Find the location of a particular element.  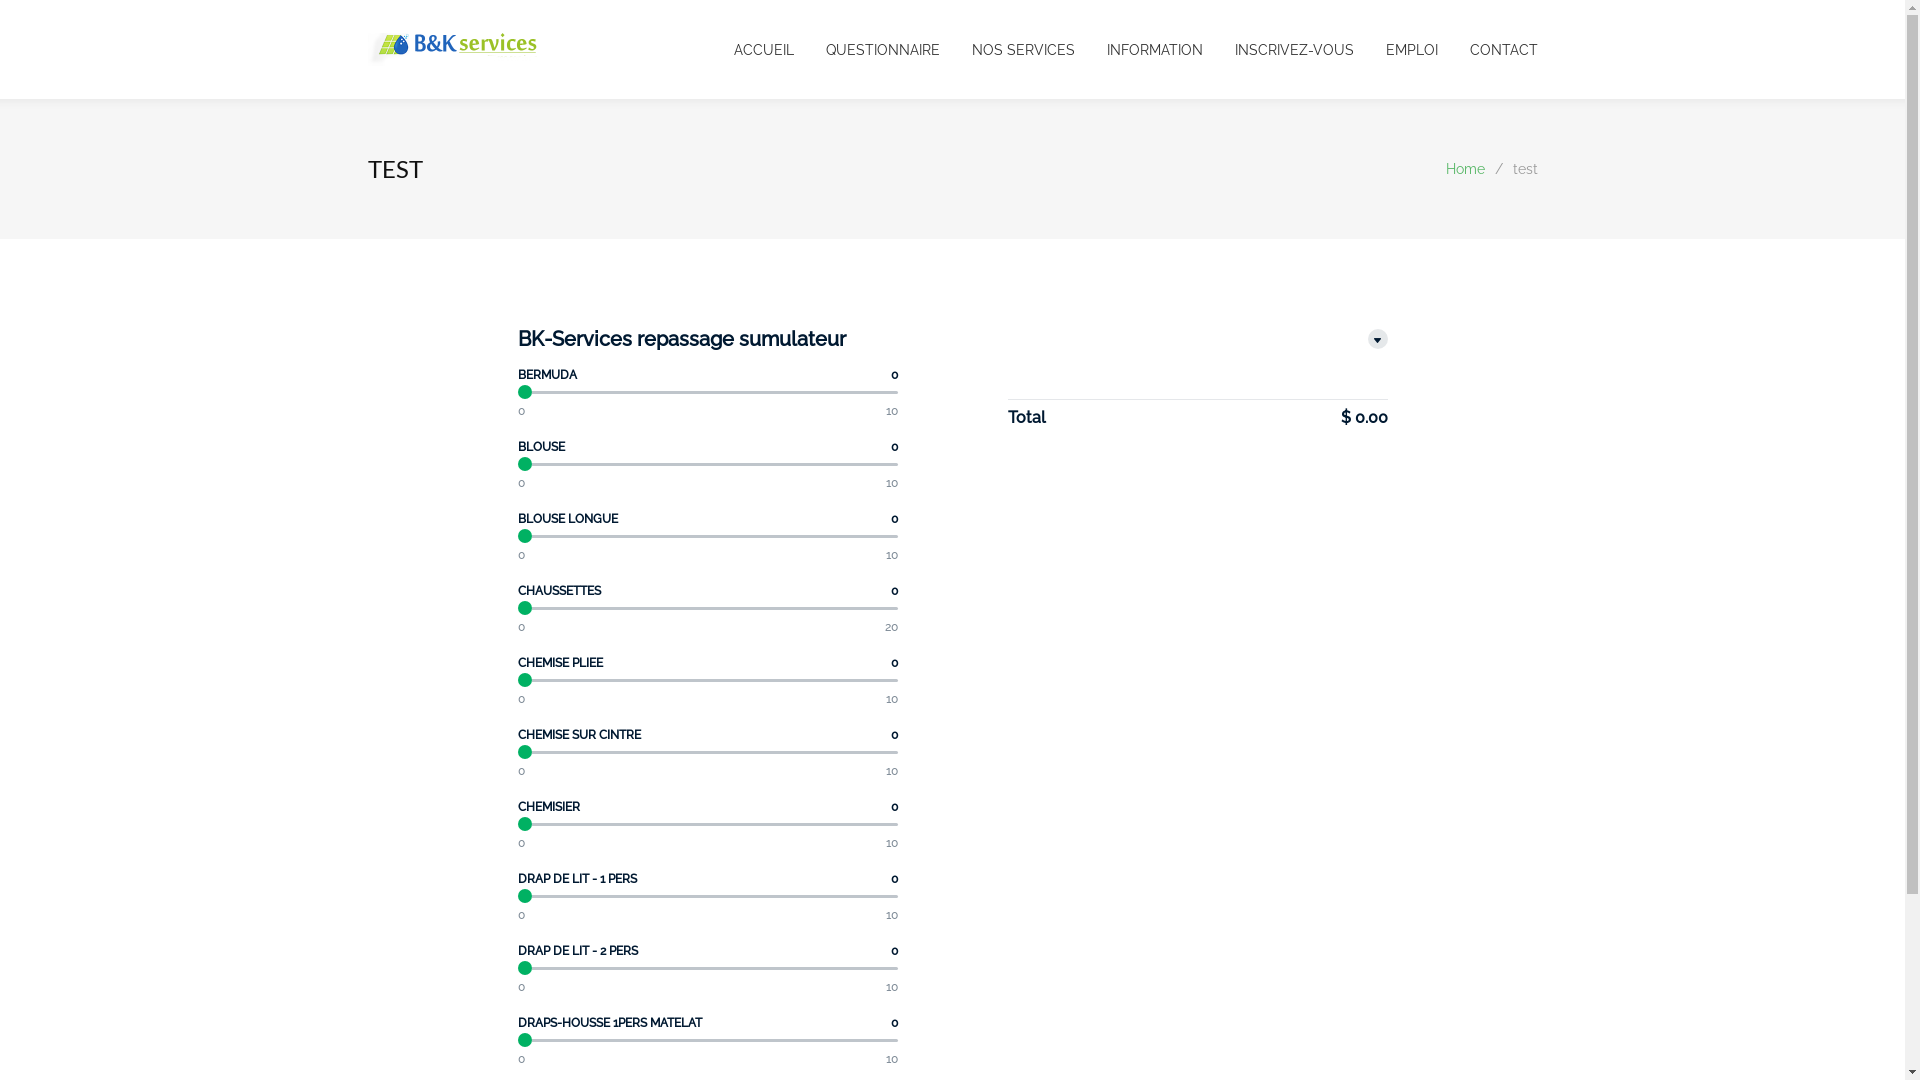

ACCUEIL is located at coordinates (764, 50).